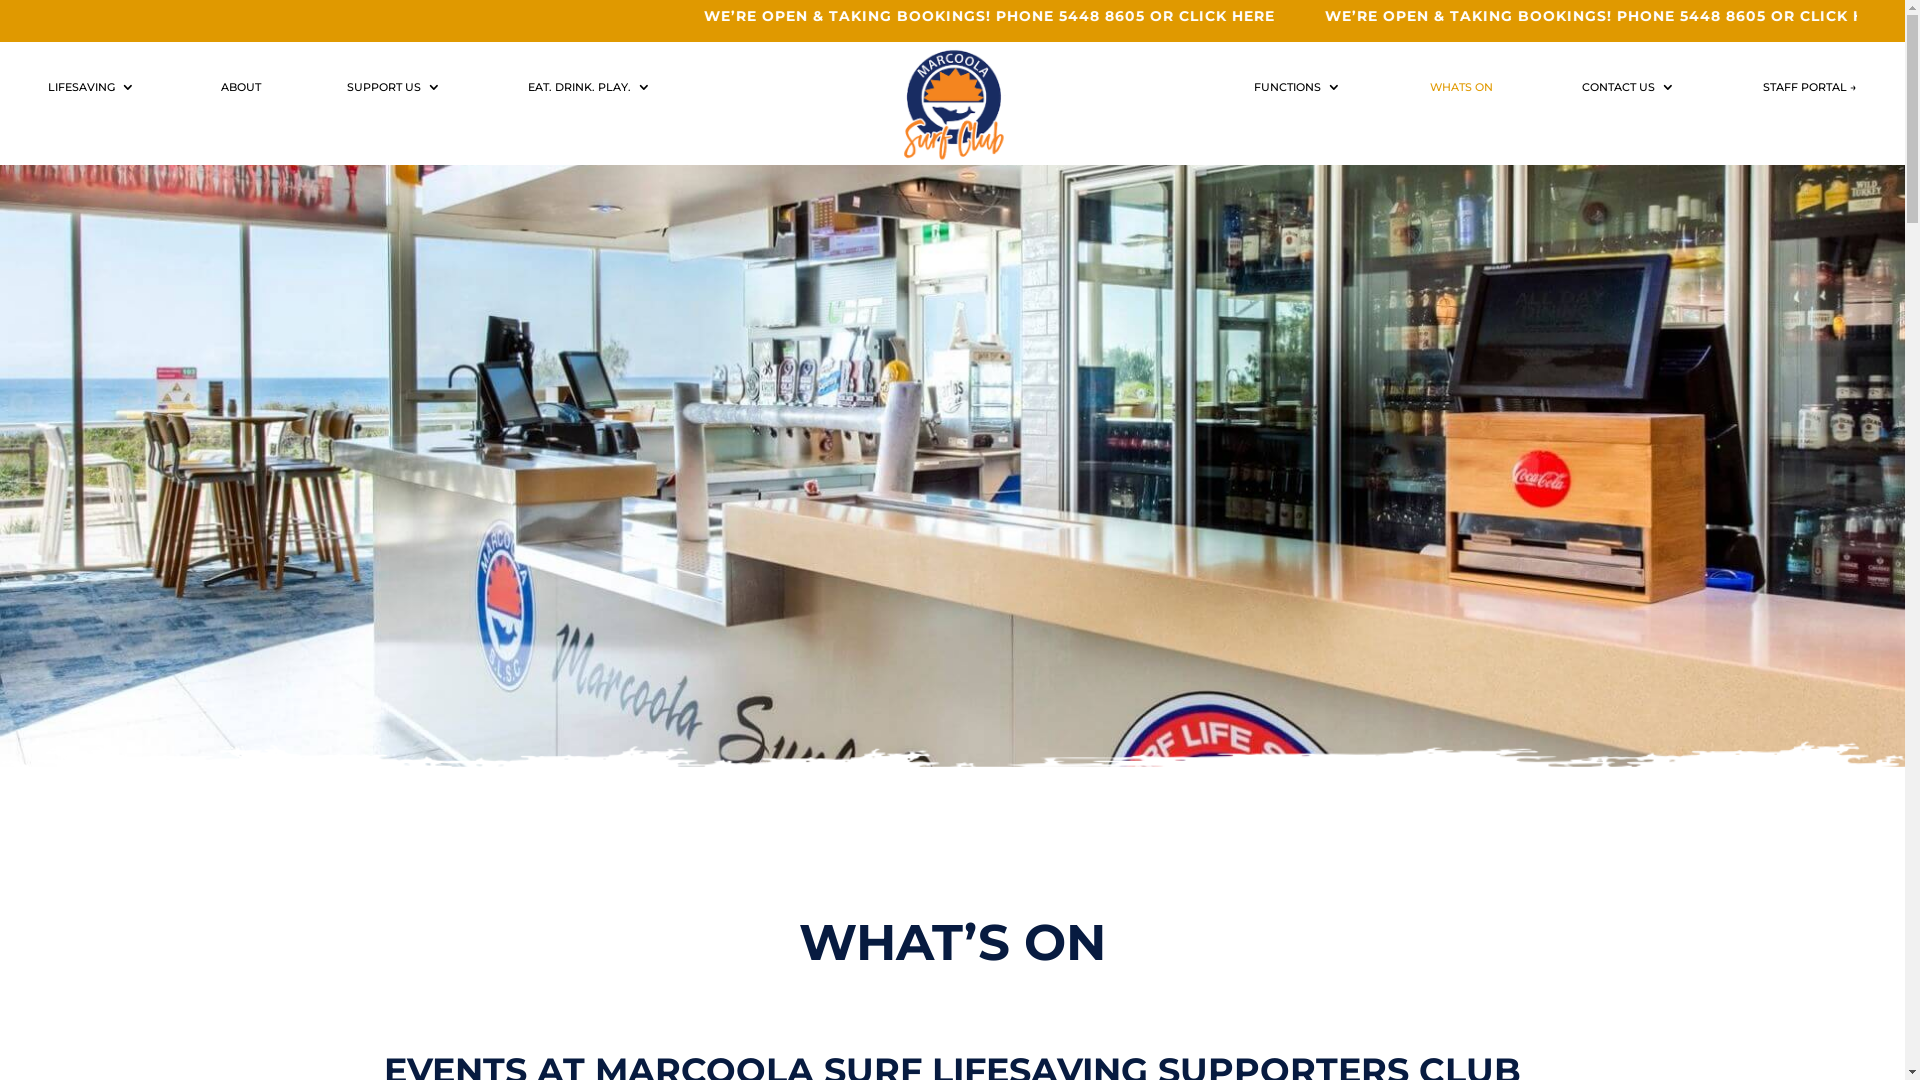  Describe the element at coordinates (1628, 91) in the screenshot. I see `CONTACT US` at that location.